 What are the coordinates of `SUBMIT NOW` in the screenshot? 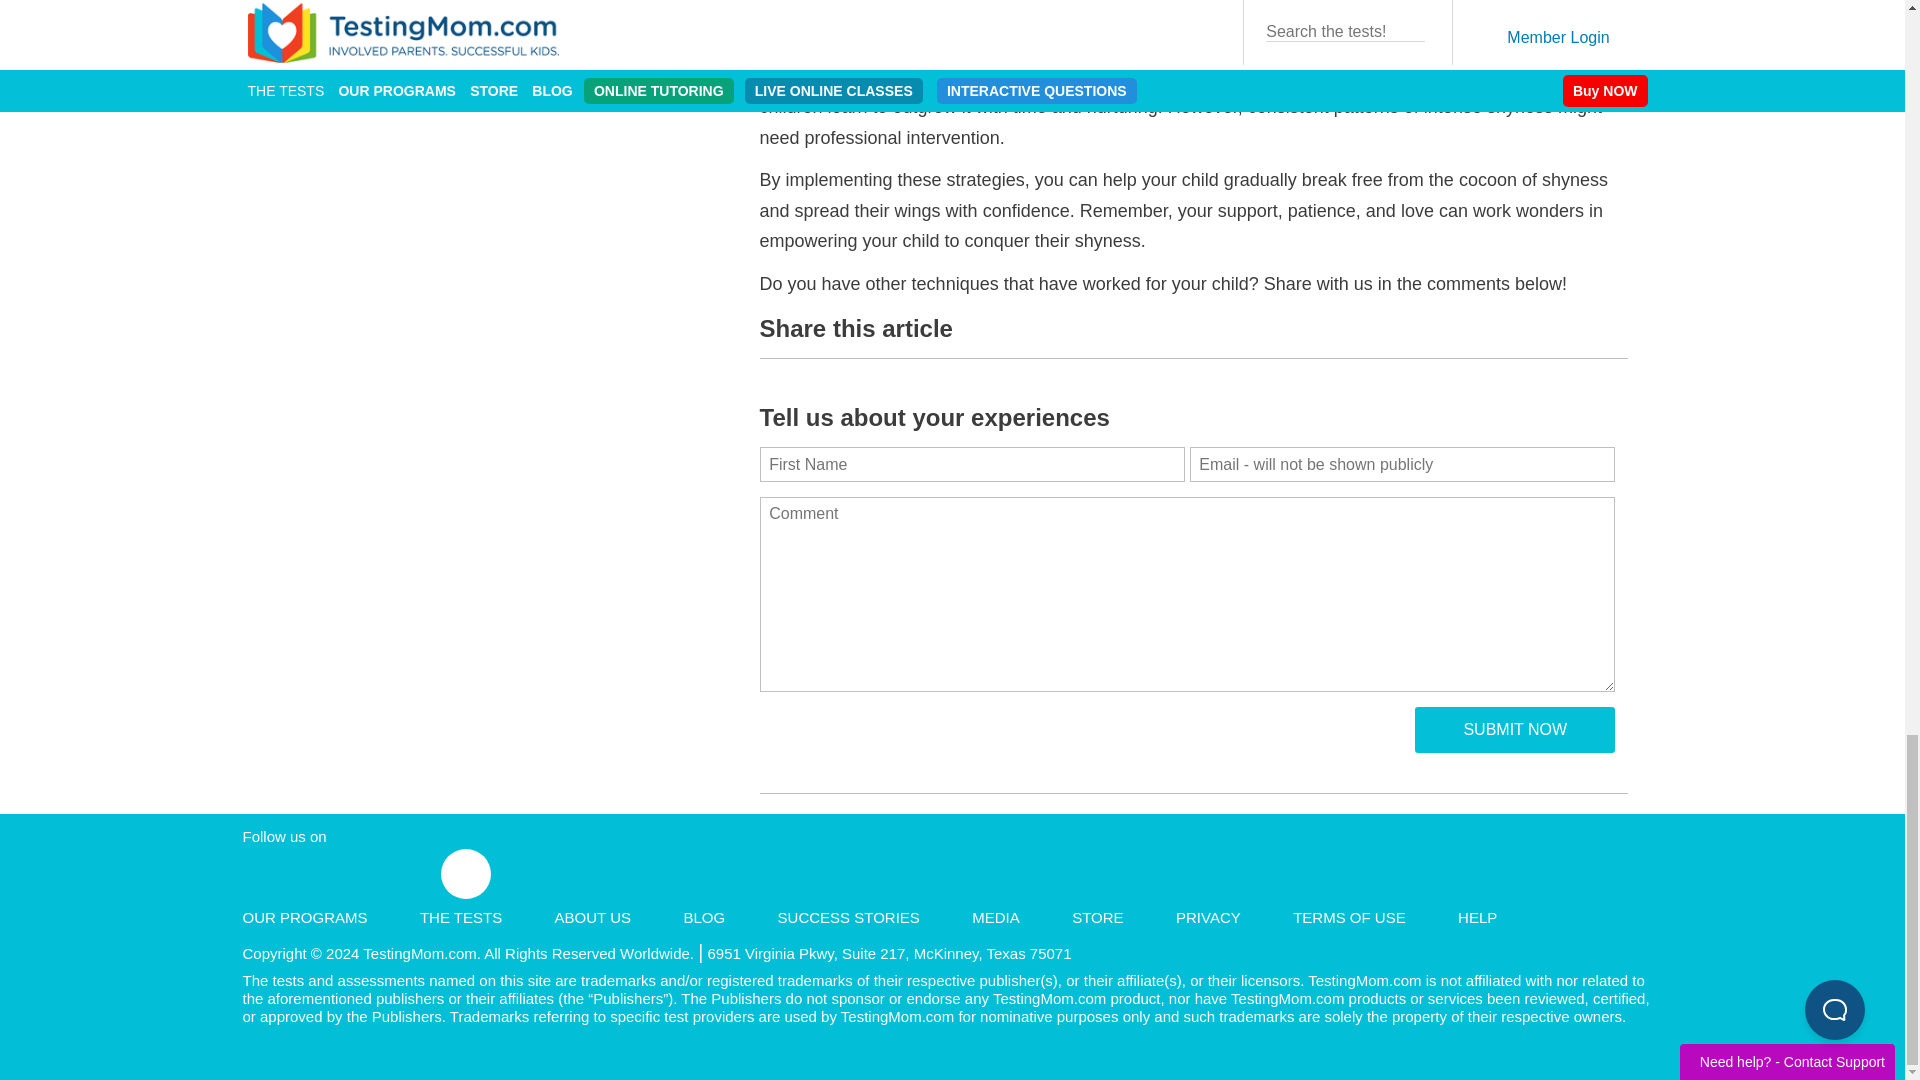 It's located at (1514, 730).